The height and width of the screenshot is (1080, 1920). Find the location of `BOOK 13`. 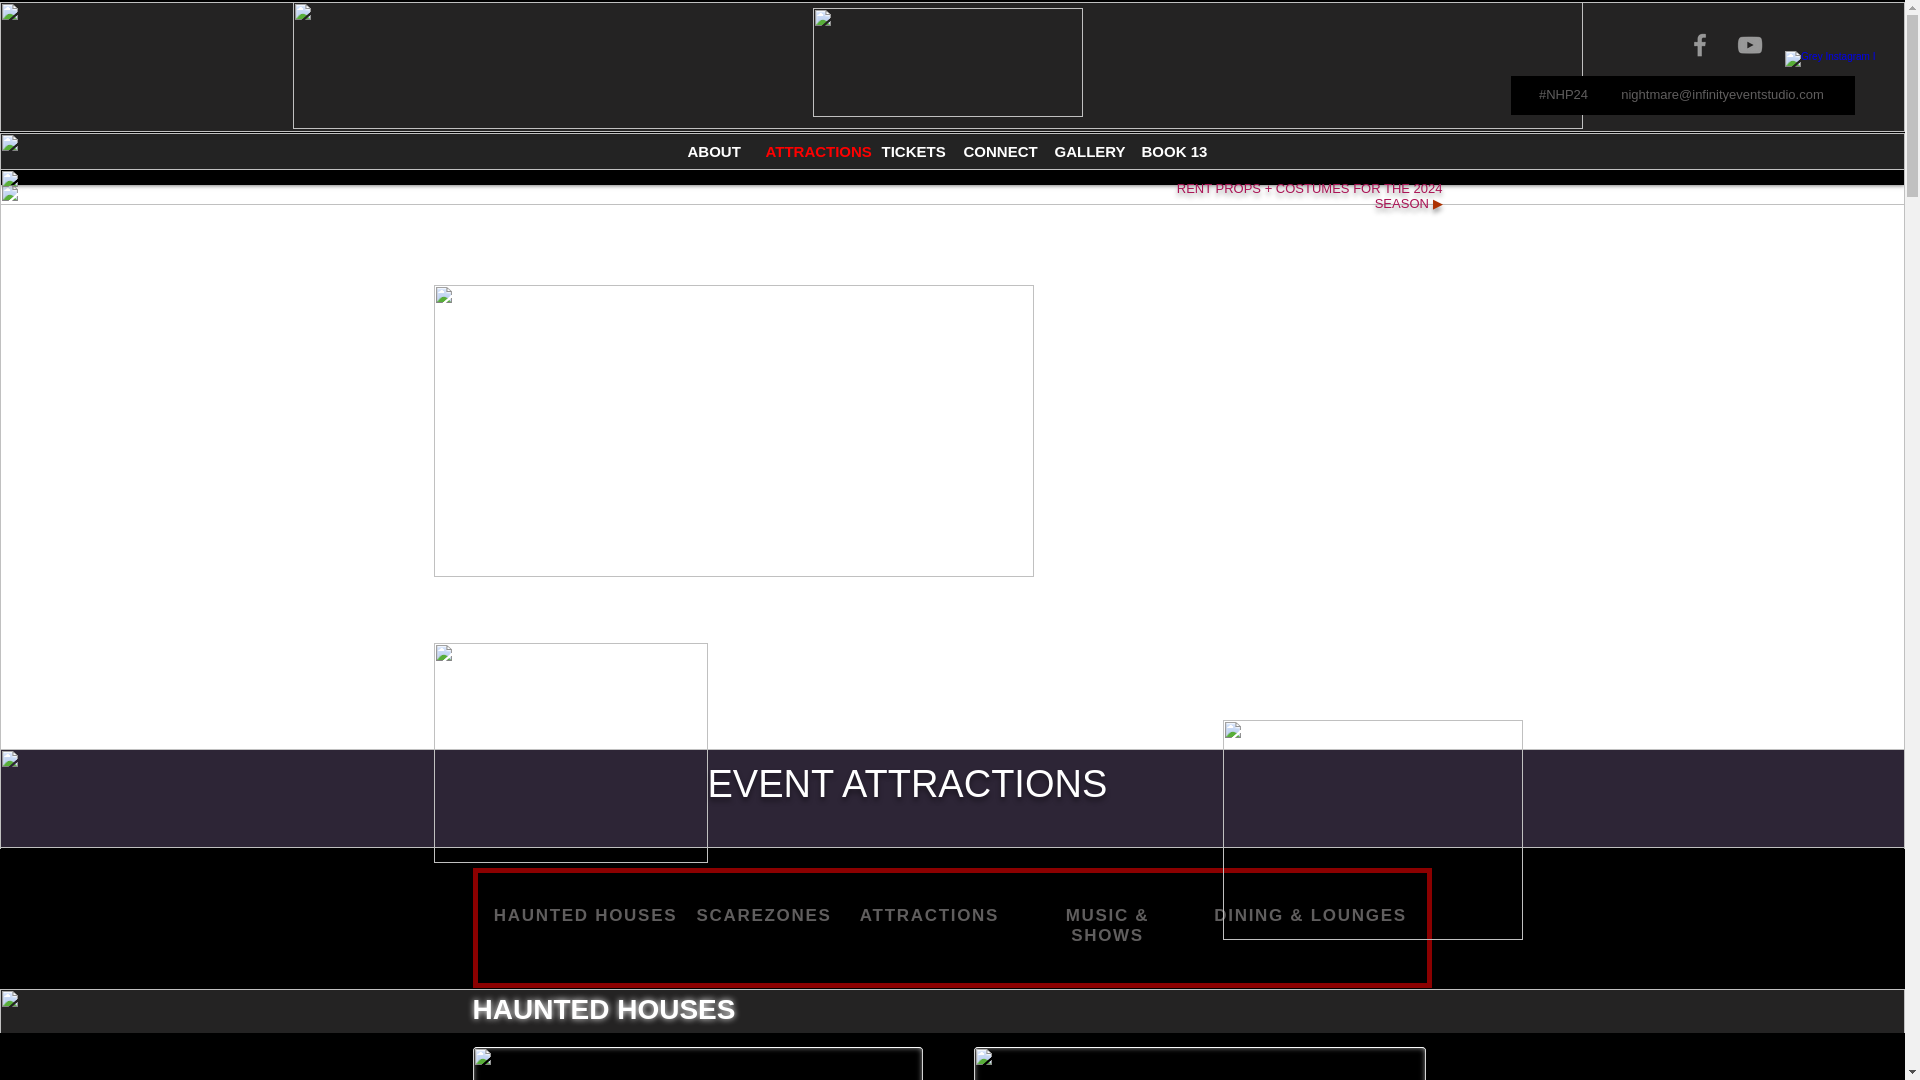

BOOK 13 is located at coordinates (1170, 152).